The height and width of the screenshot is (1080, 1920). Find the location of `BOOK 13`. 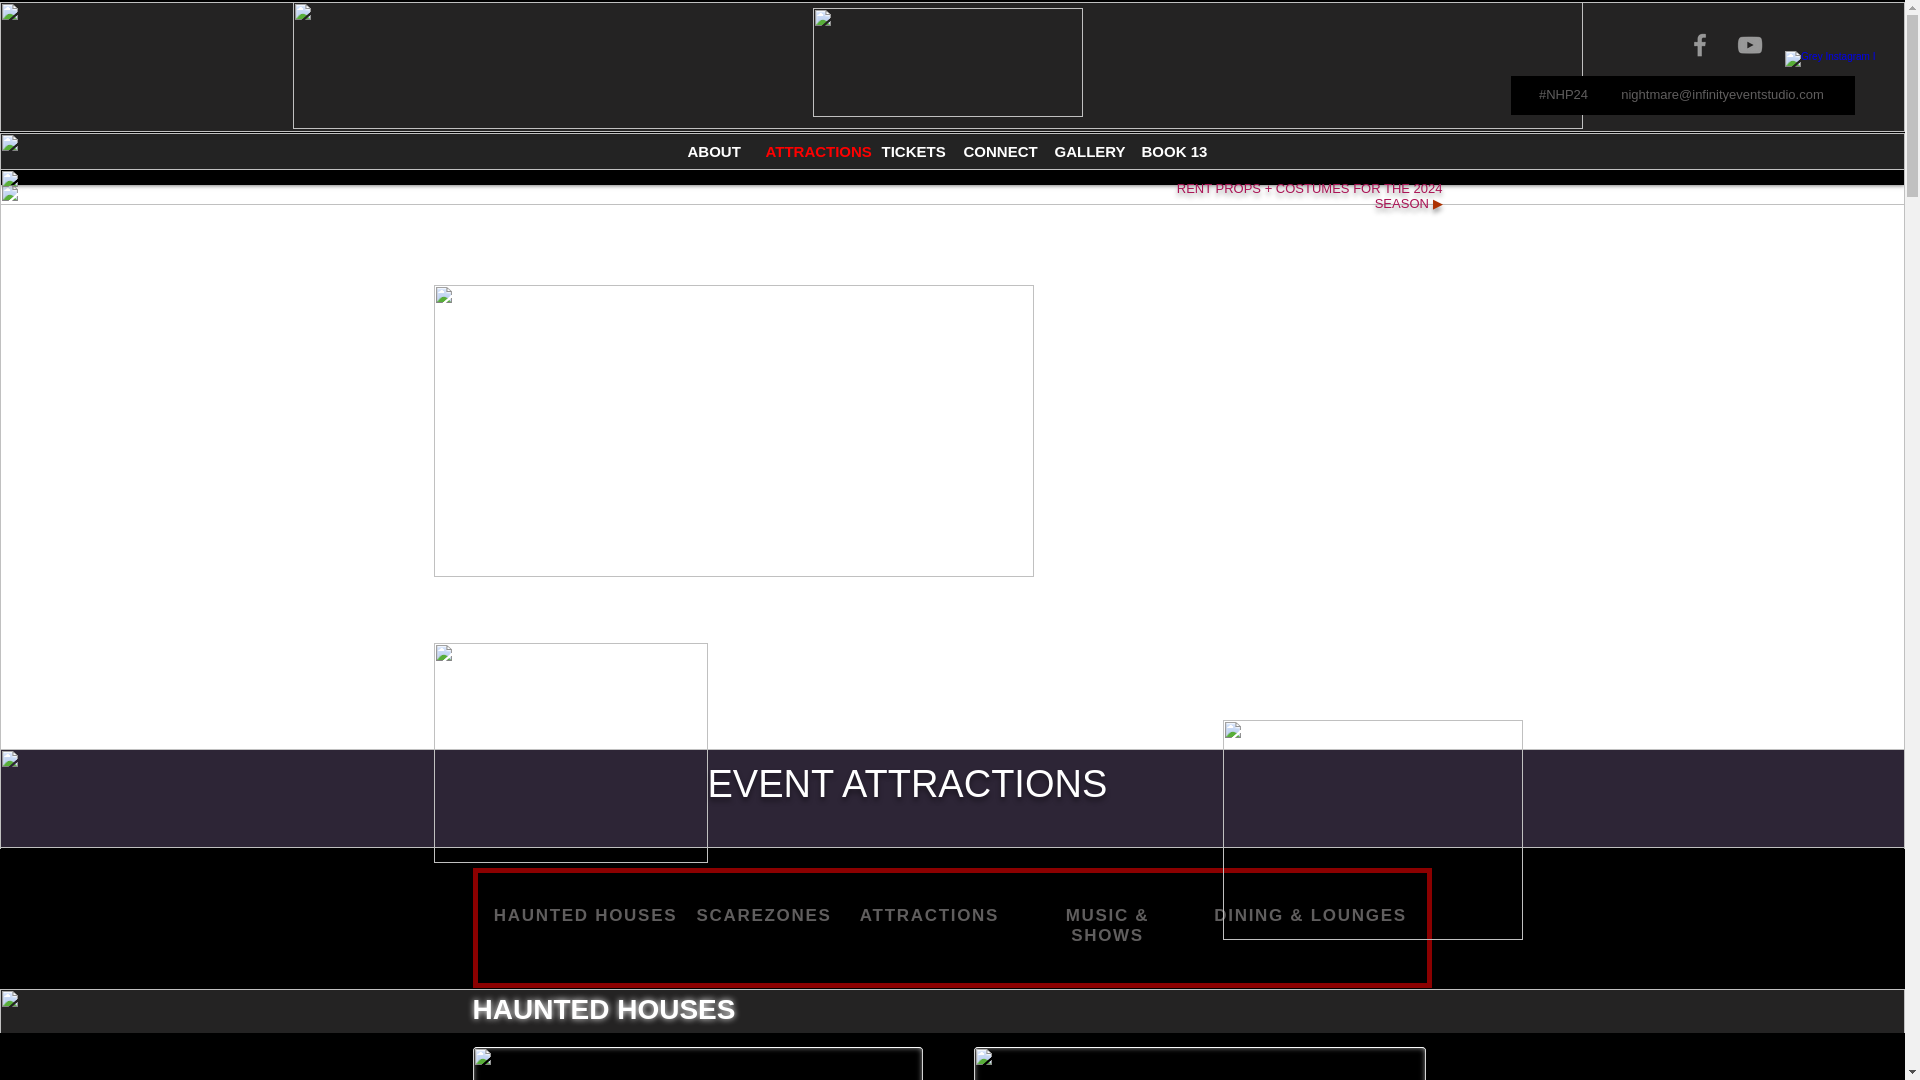

BOOK 13 is located at coordinates (1170, 152).